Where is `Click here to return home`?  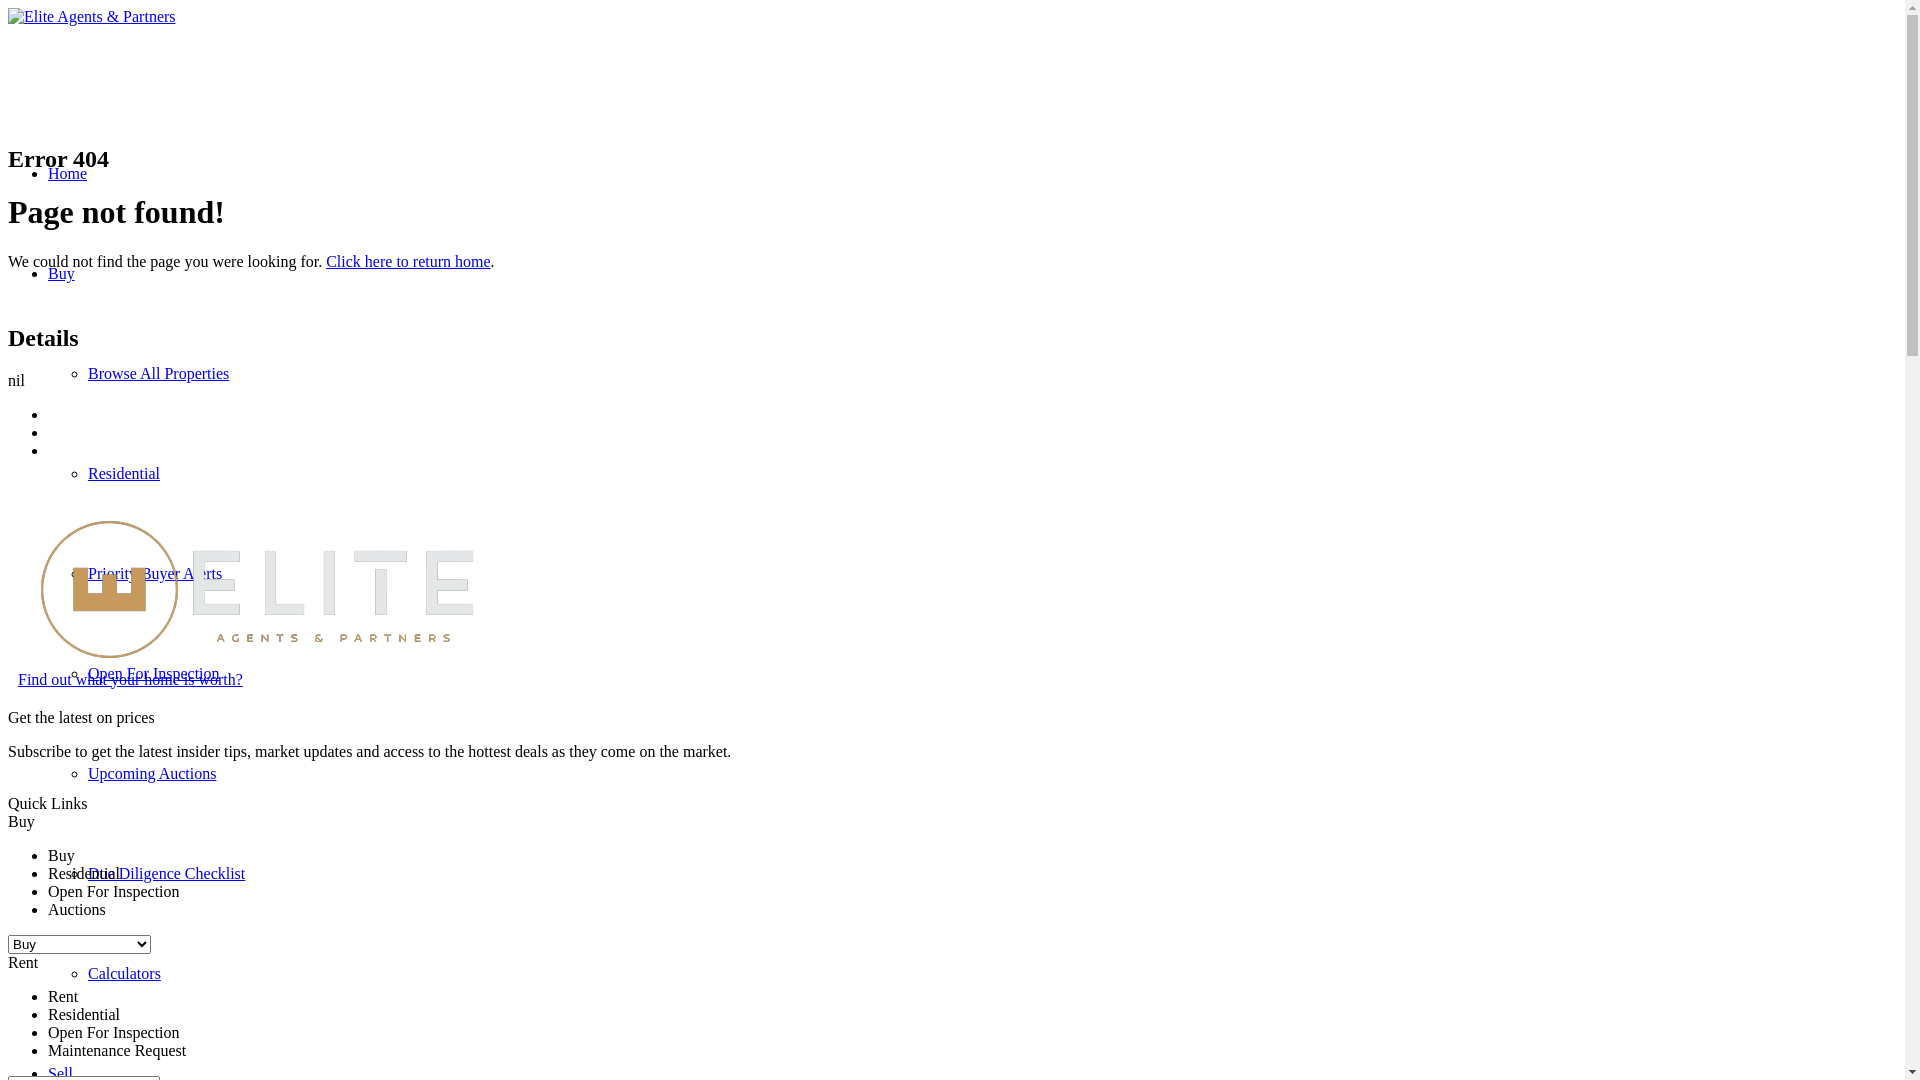
Click here to return home is located at coordinates (408, 262).